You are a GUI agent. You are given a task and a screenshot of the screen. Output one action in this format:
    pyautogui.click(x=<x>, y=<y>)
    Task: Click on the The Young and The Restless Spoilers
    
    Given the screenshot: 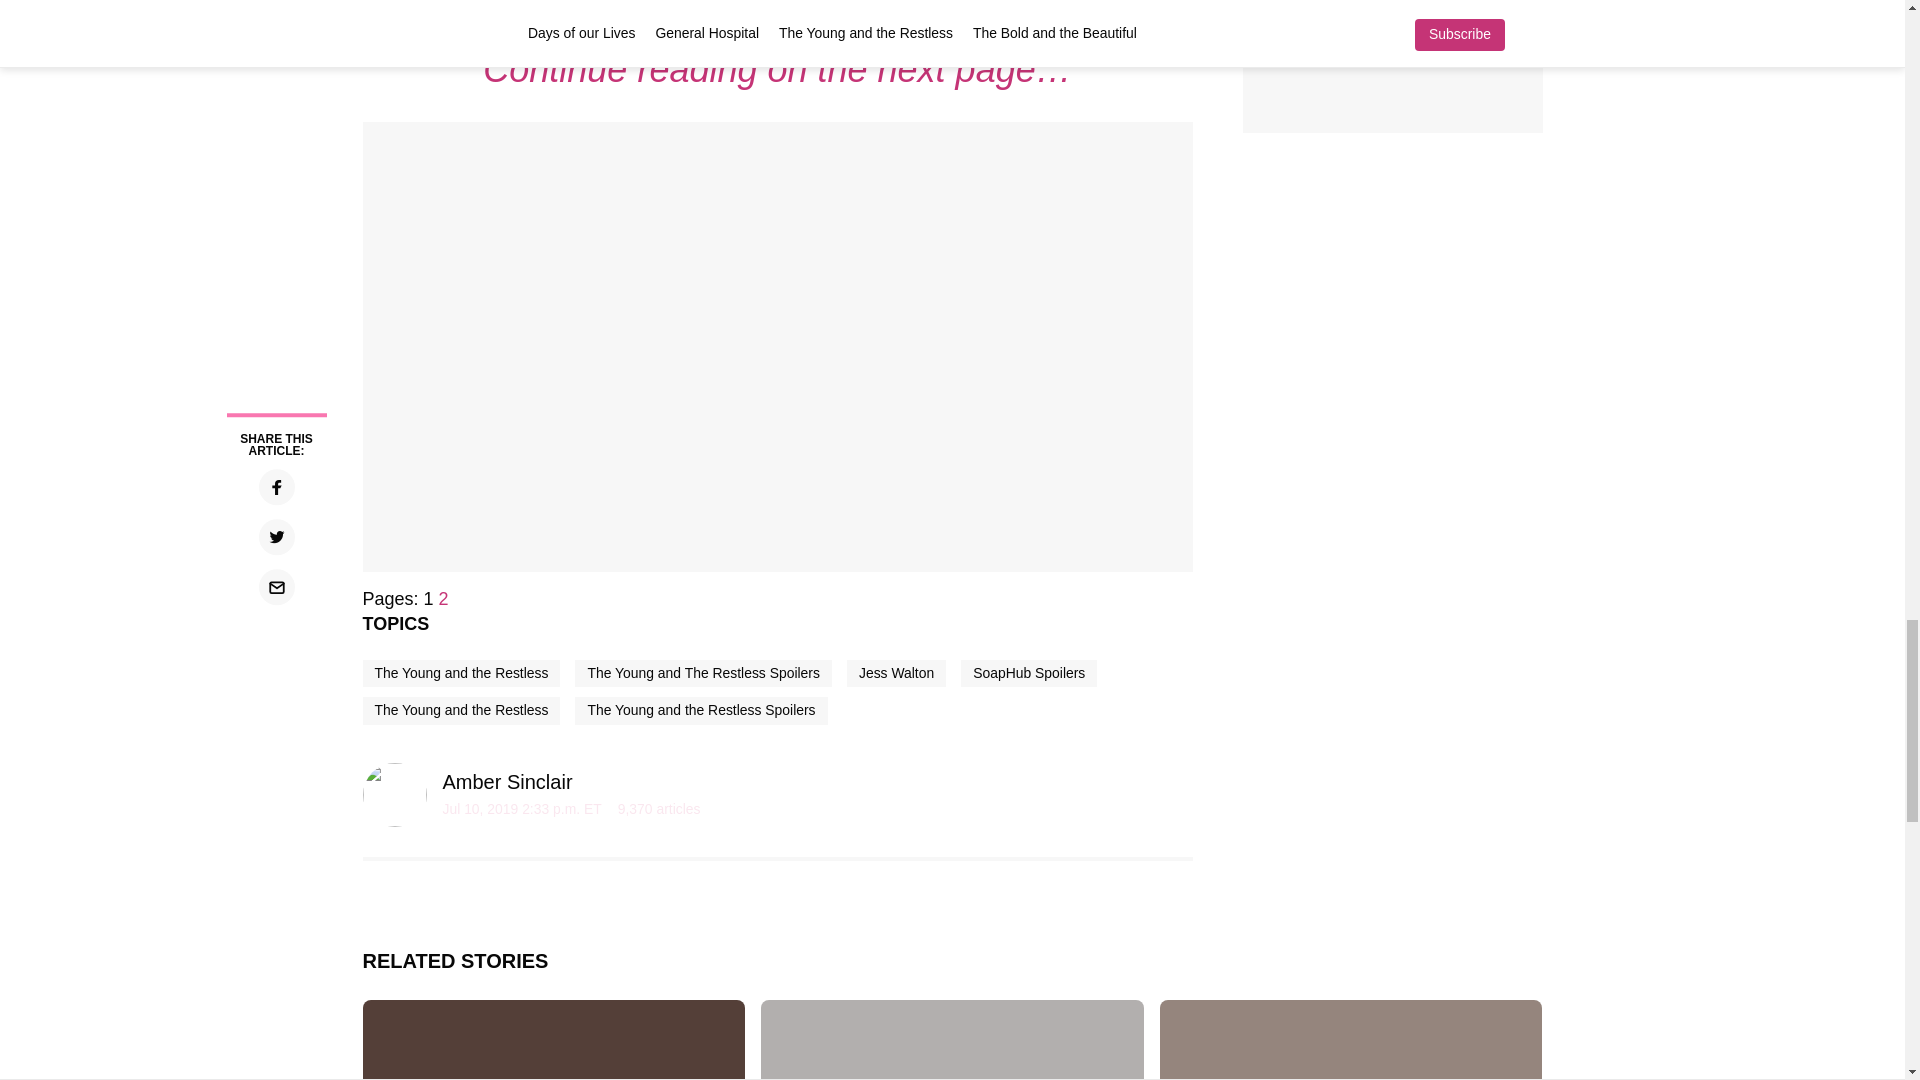 What is the action you would take?
    pyautogui.click(x=702, y=672)
    